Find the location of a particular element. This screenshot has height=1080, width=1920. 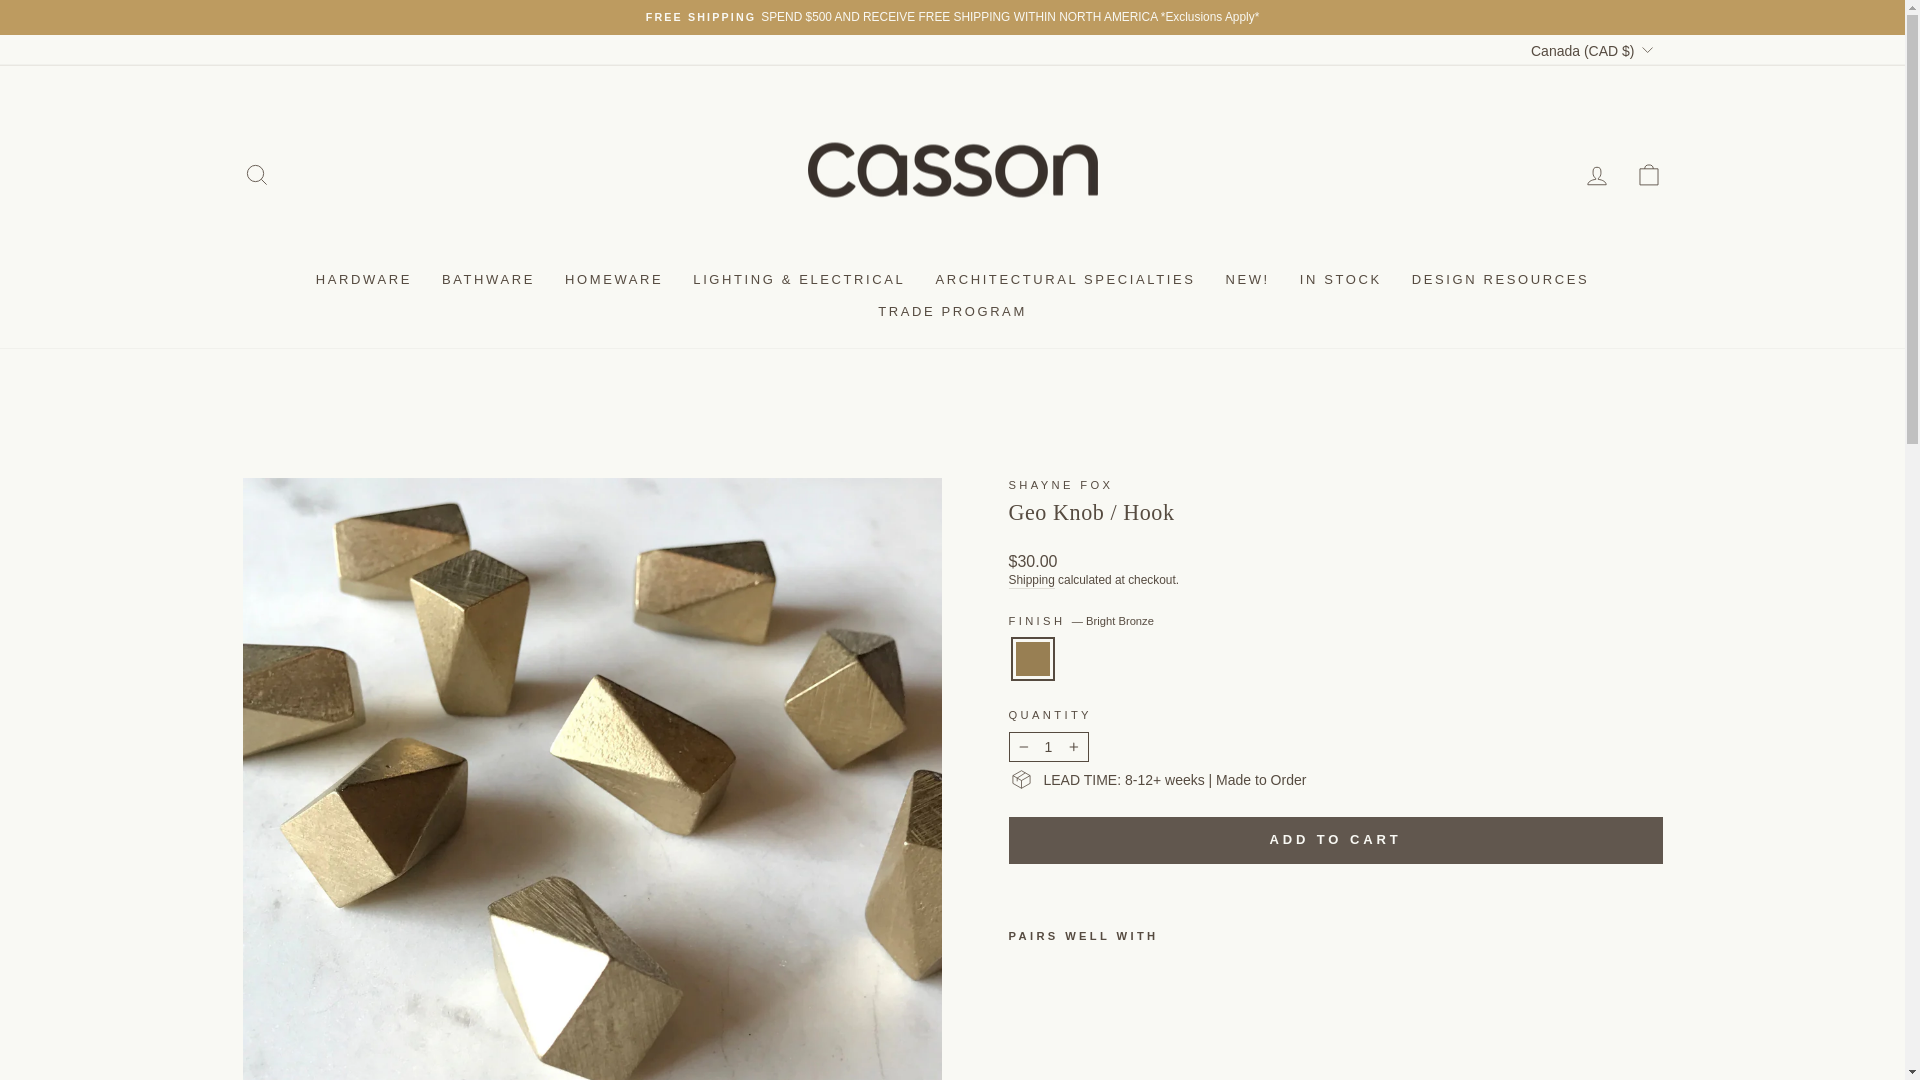

ICON-SEARCH is located at coordinates (256, 174).